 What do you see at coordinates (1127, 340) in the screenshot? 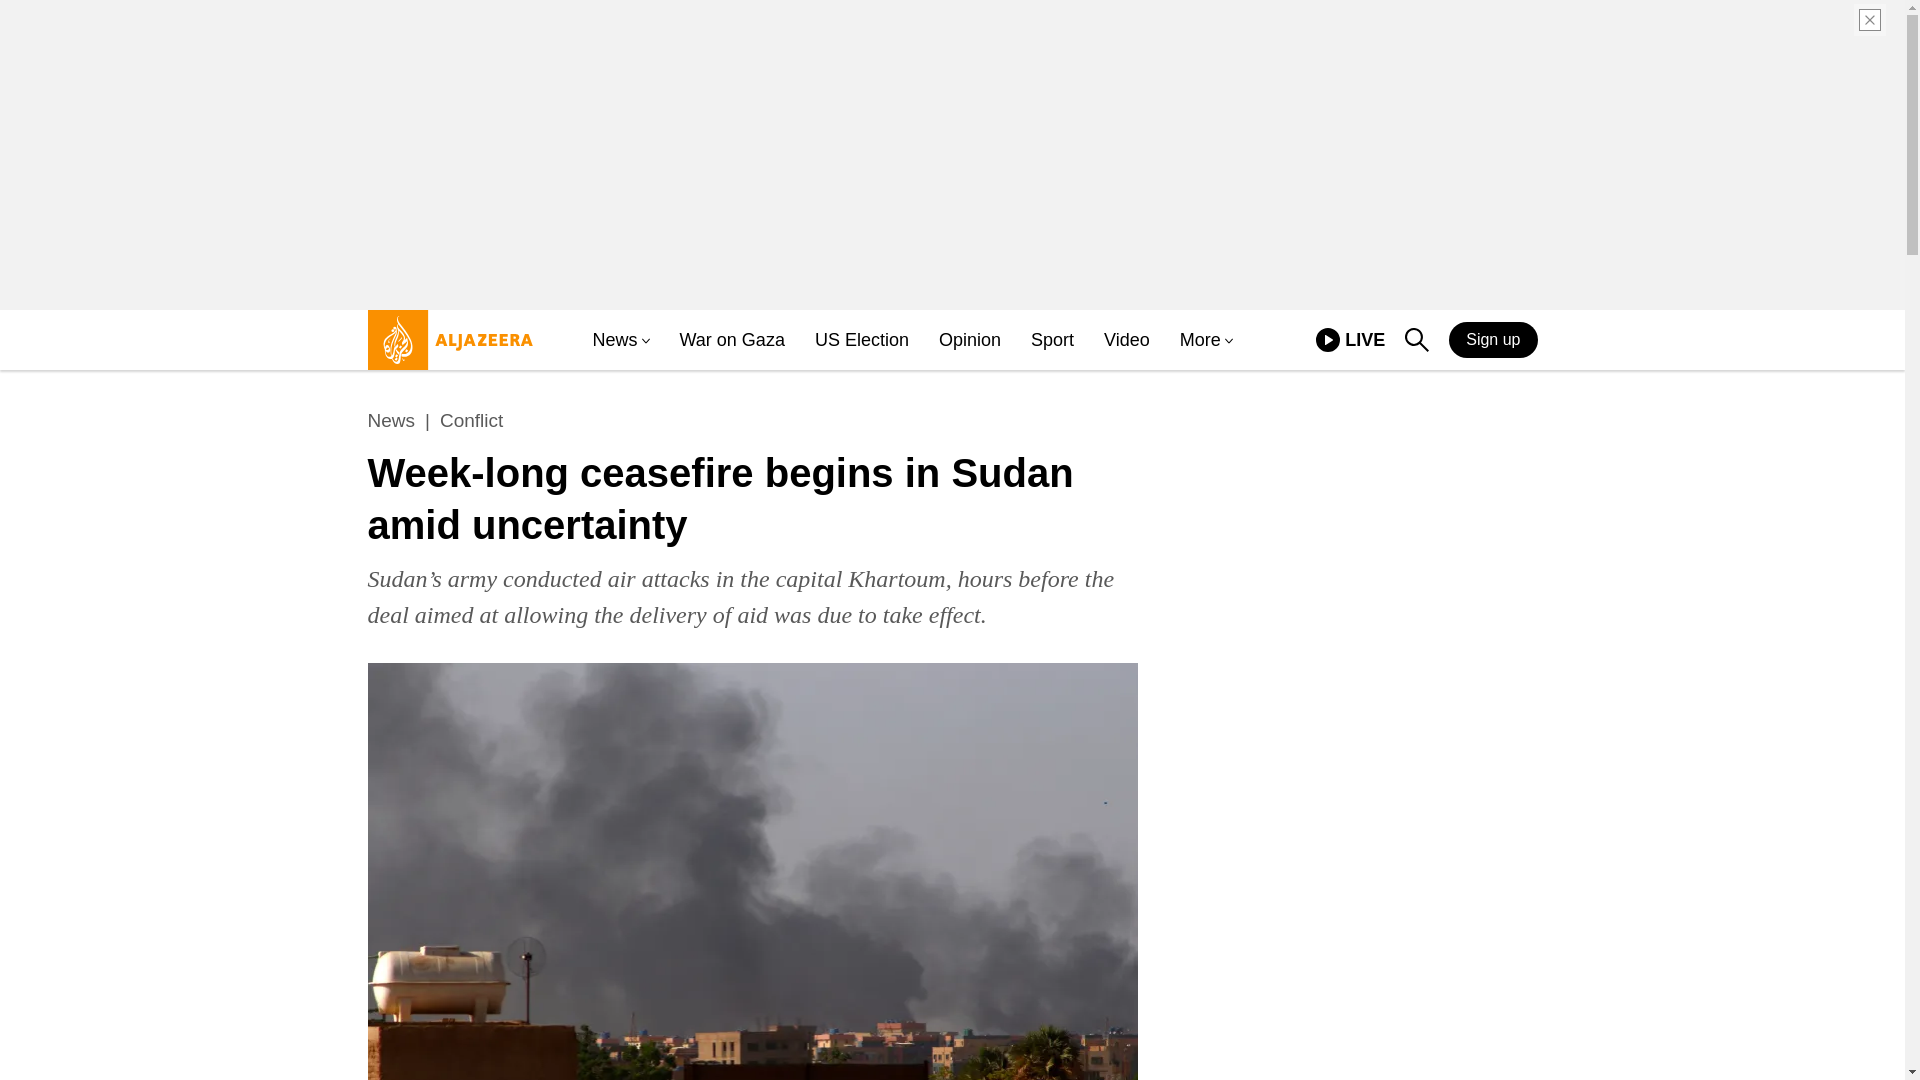
I see `search` at bounding box center [1127, 340].